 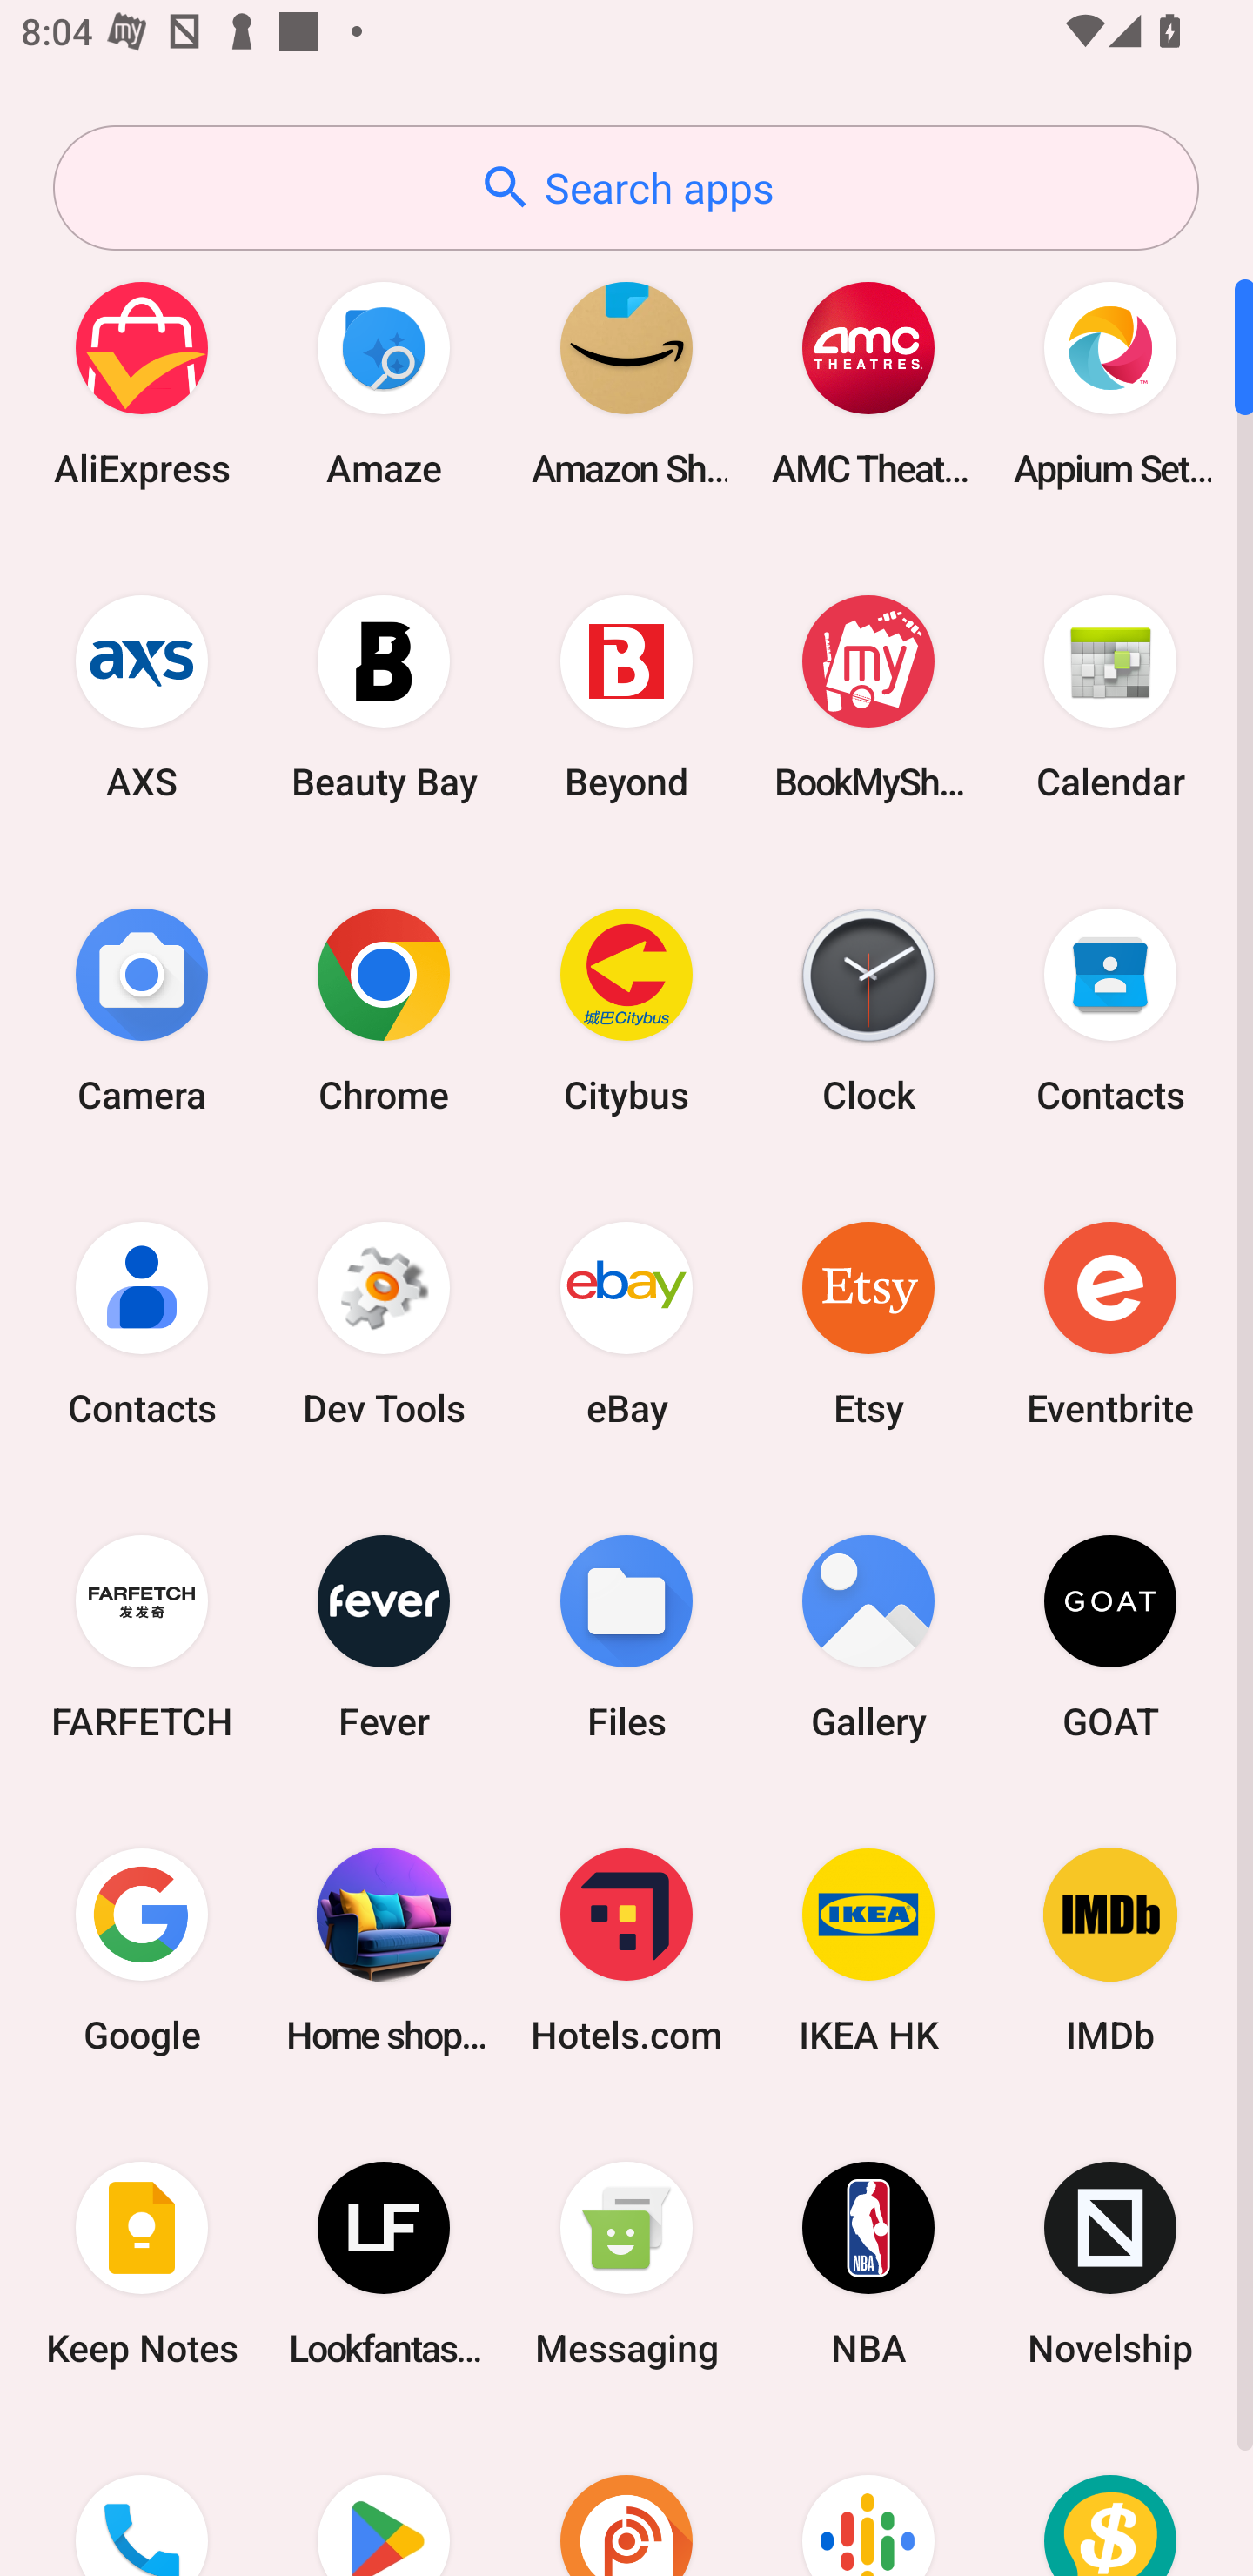 What do you see at coordinates (626, 1010) in the screenshot?
I see `Citybus` at bounding box center [626, 1010].